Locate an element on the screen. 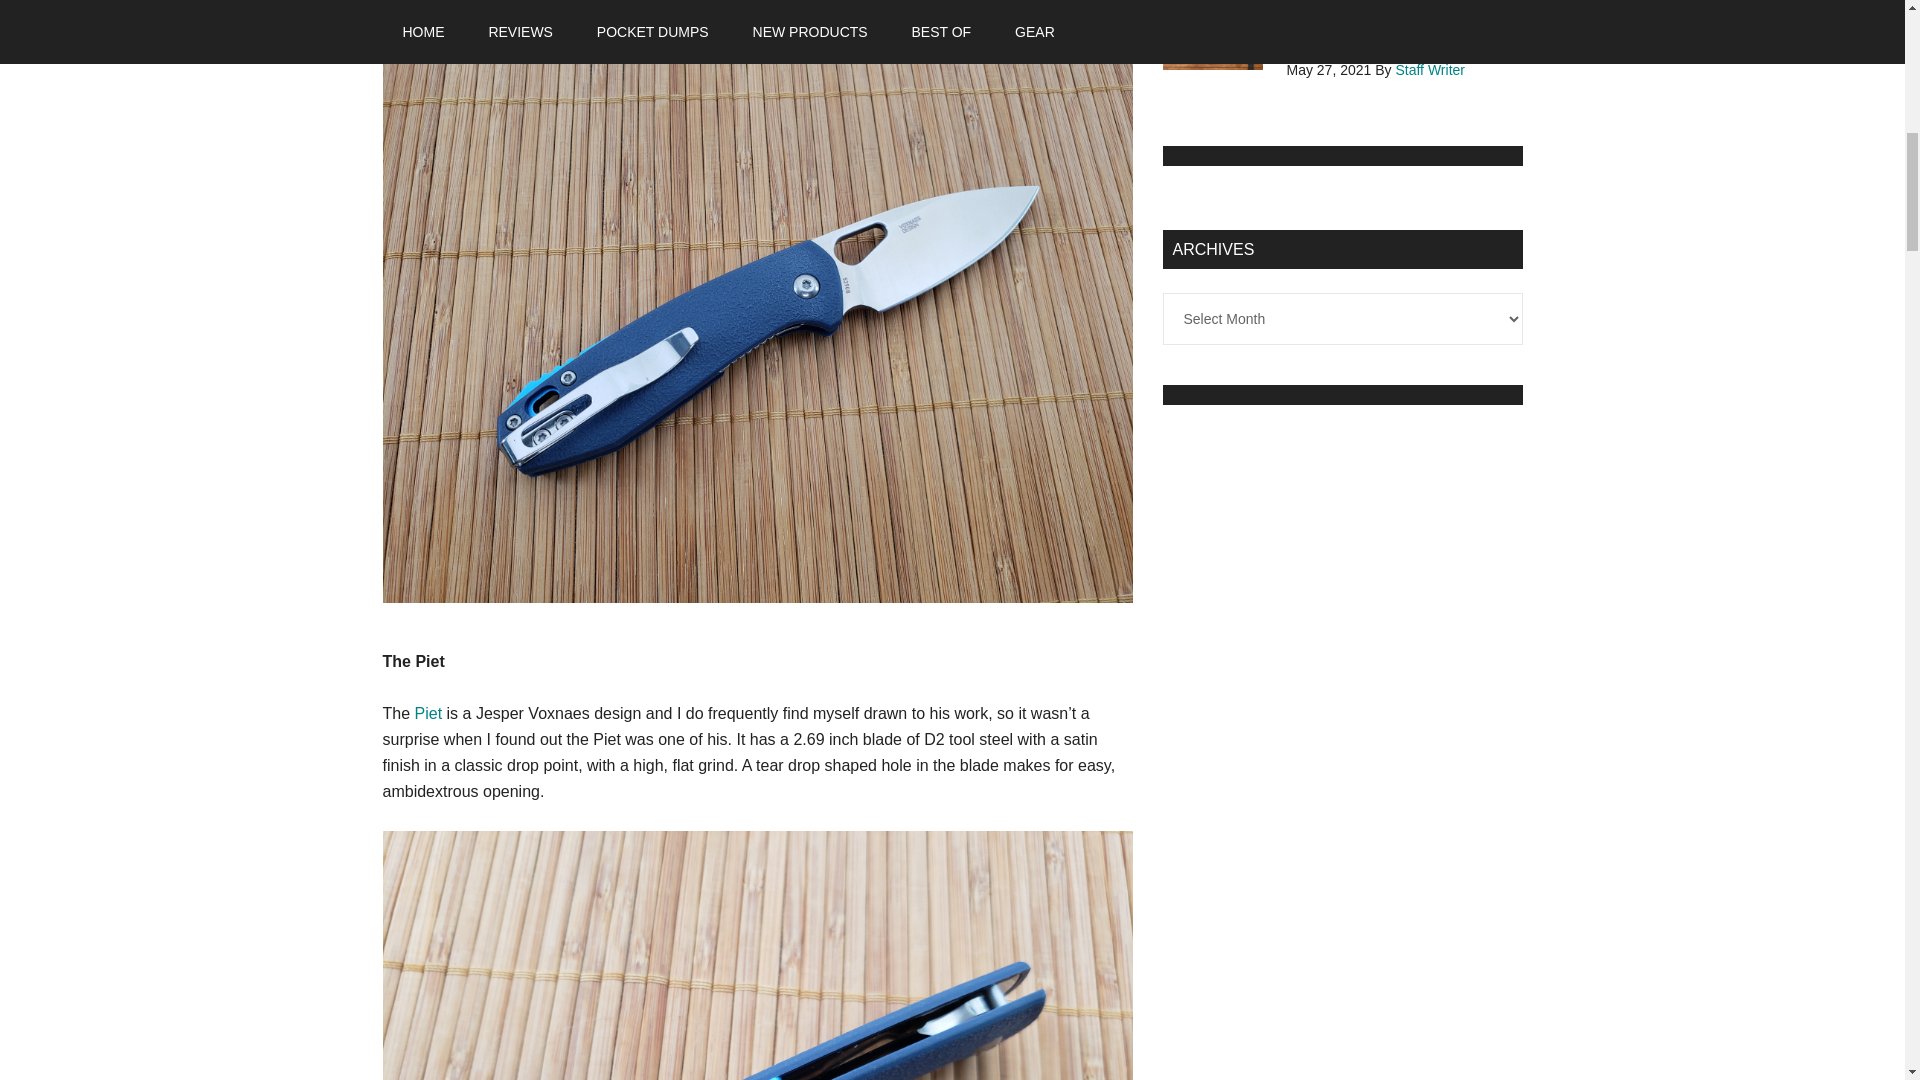 The width and height of the screenshot is (1920, 1080). Piet is located at coordinates (428, 714).